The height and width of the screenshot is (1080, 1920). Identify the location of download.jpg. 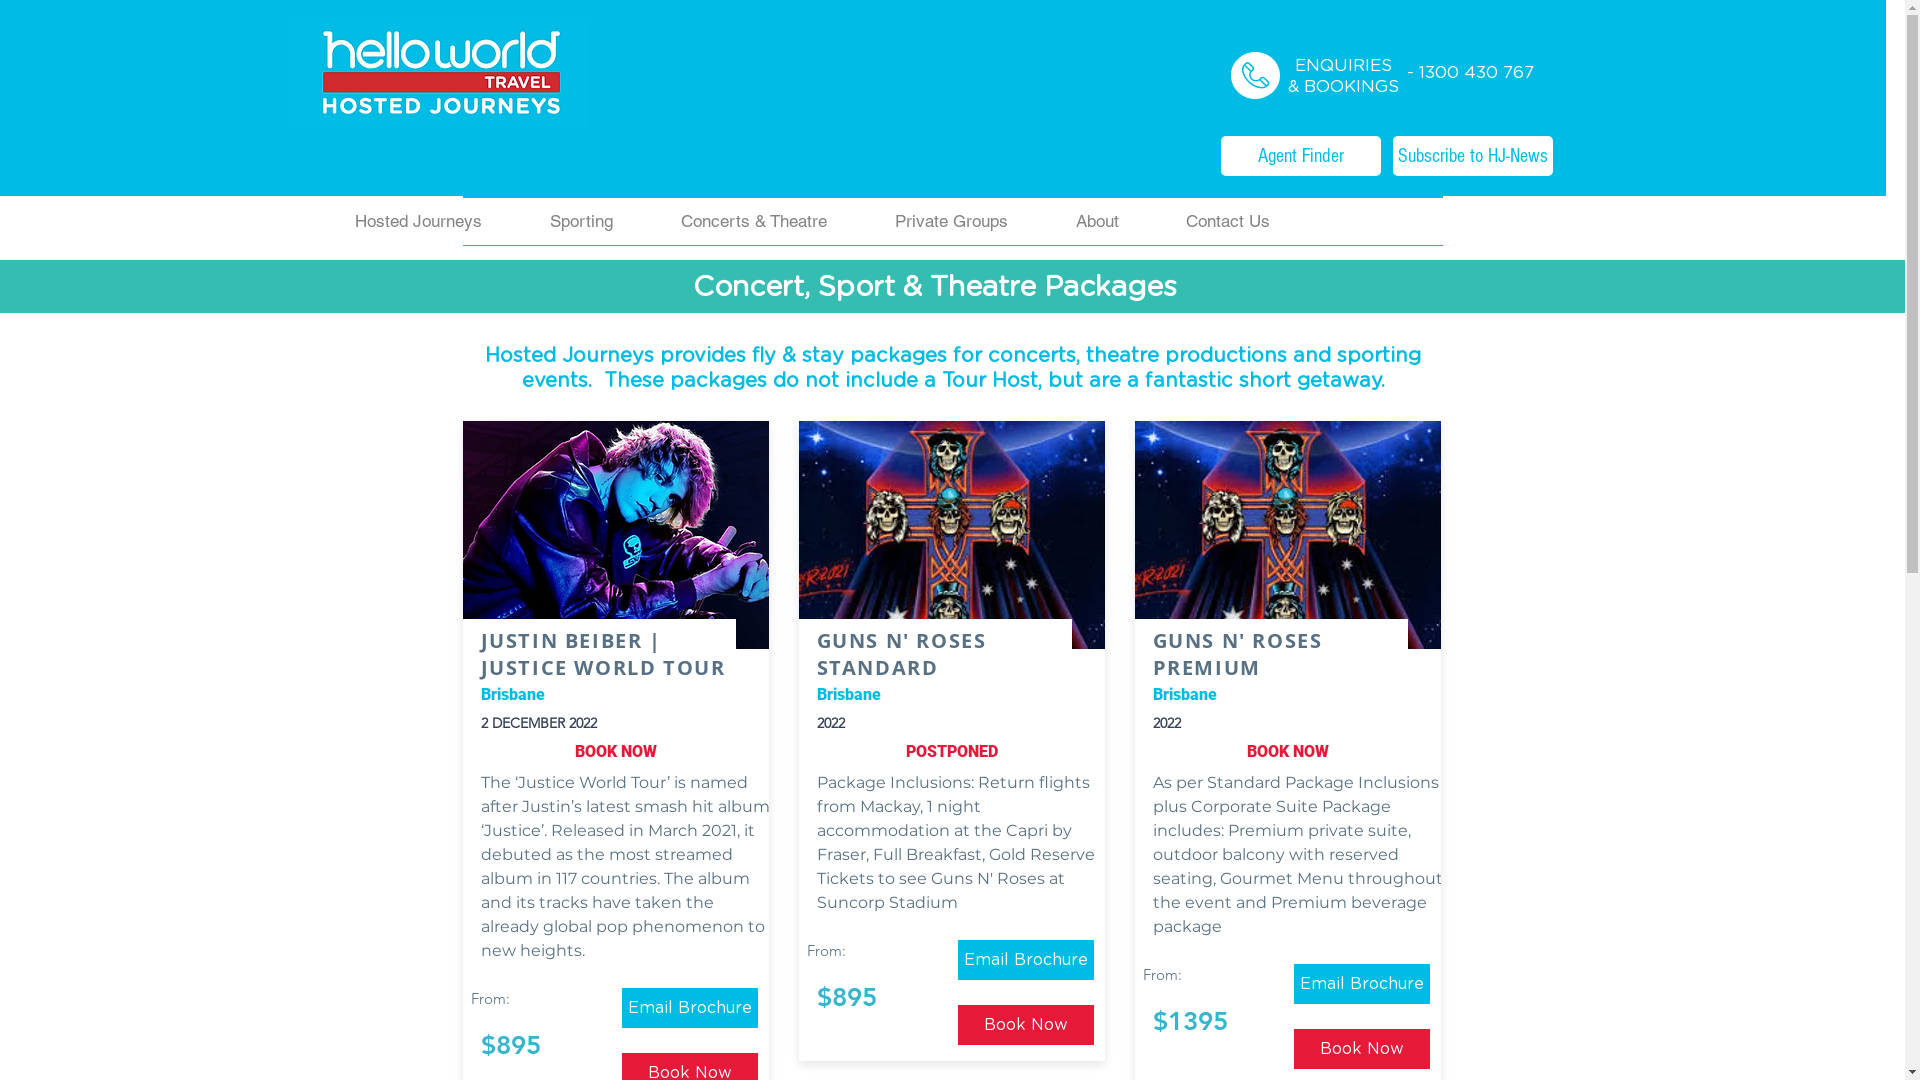
(952, 535).